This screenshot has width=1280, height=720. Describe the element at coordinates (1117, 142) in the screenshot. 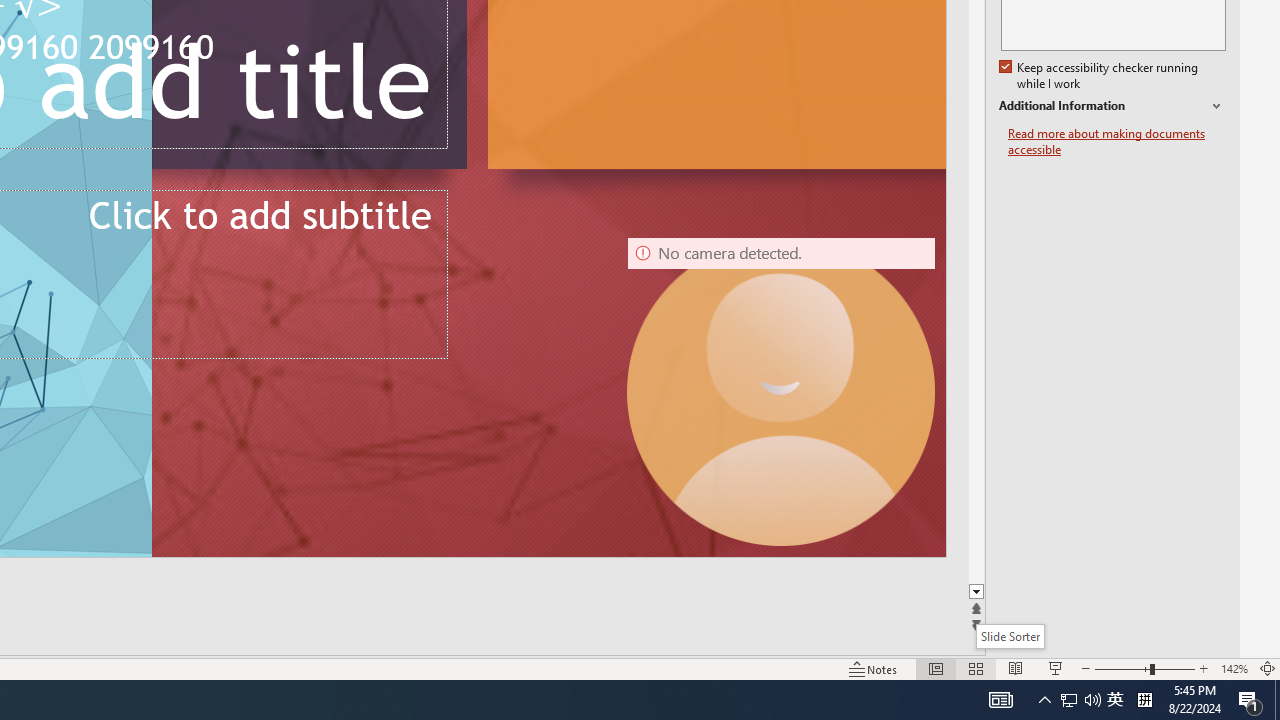

I see `Read more about making documents accessible` at that location.